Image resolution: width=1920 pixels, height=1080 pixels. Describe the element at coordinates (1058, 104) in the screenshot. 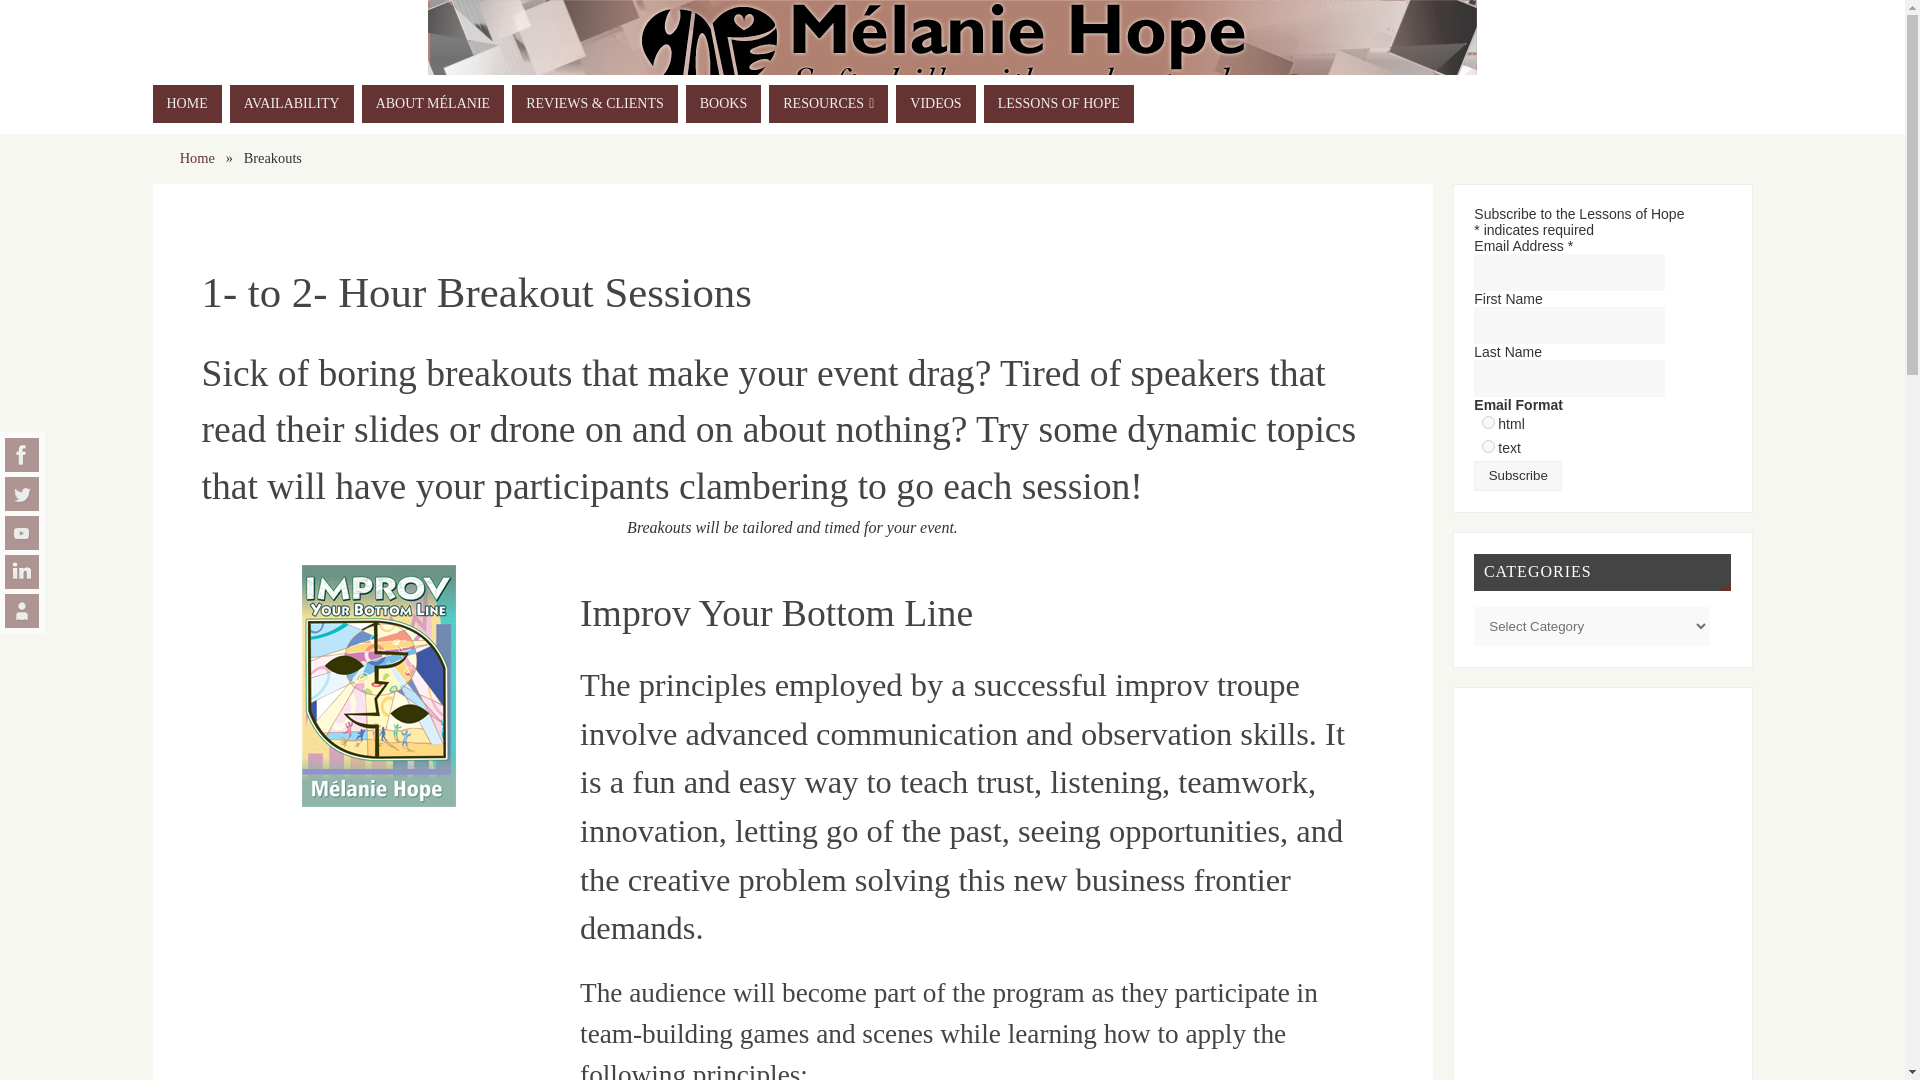

I see `LESSONS OF HOPE` at that location.